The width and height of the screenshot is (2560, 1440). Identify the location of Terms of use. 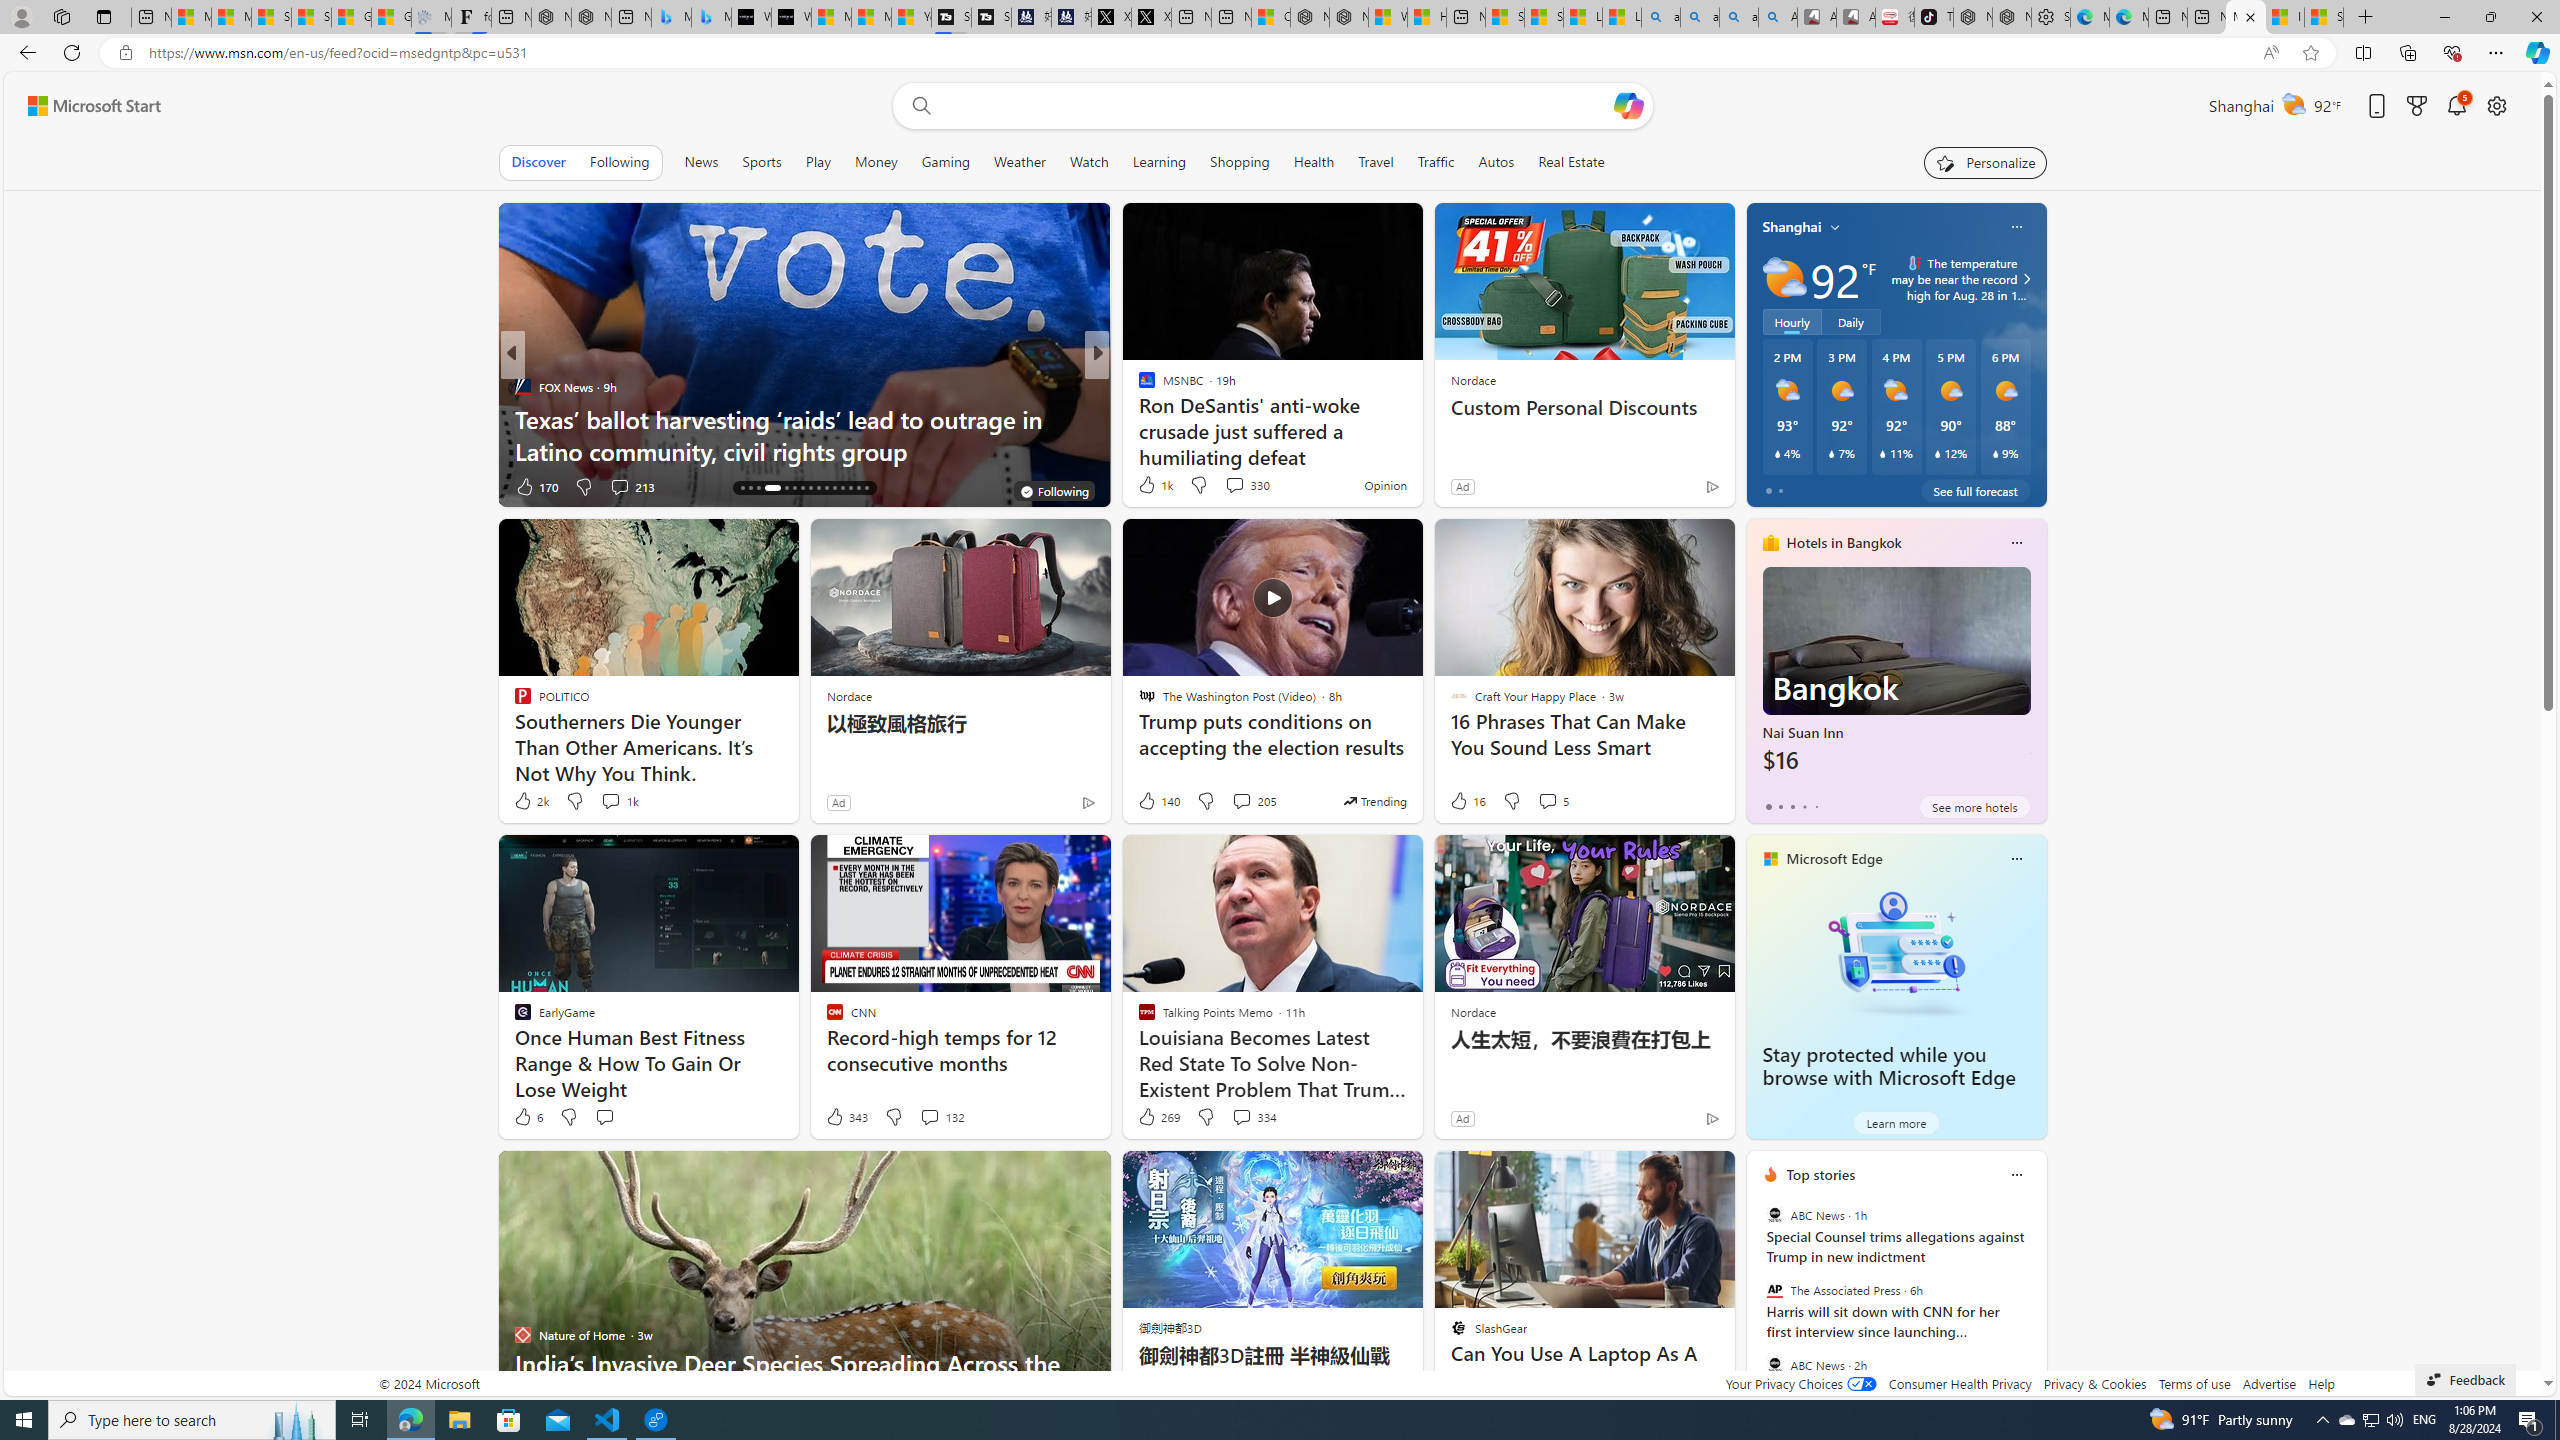
(2194, 1384).